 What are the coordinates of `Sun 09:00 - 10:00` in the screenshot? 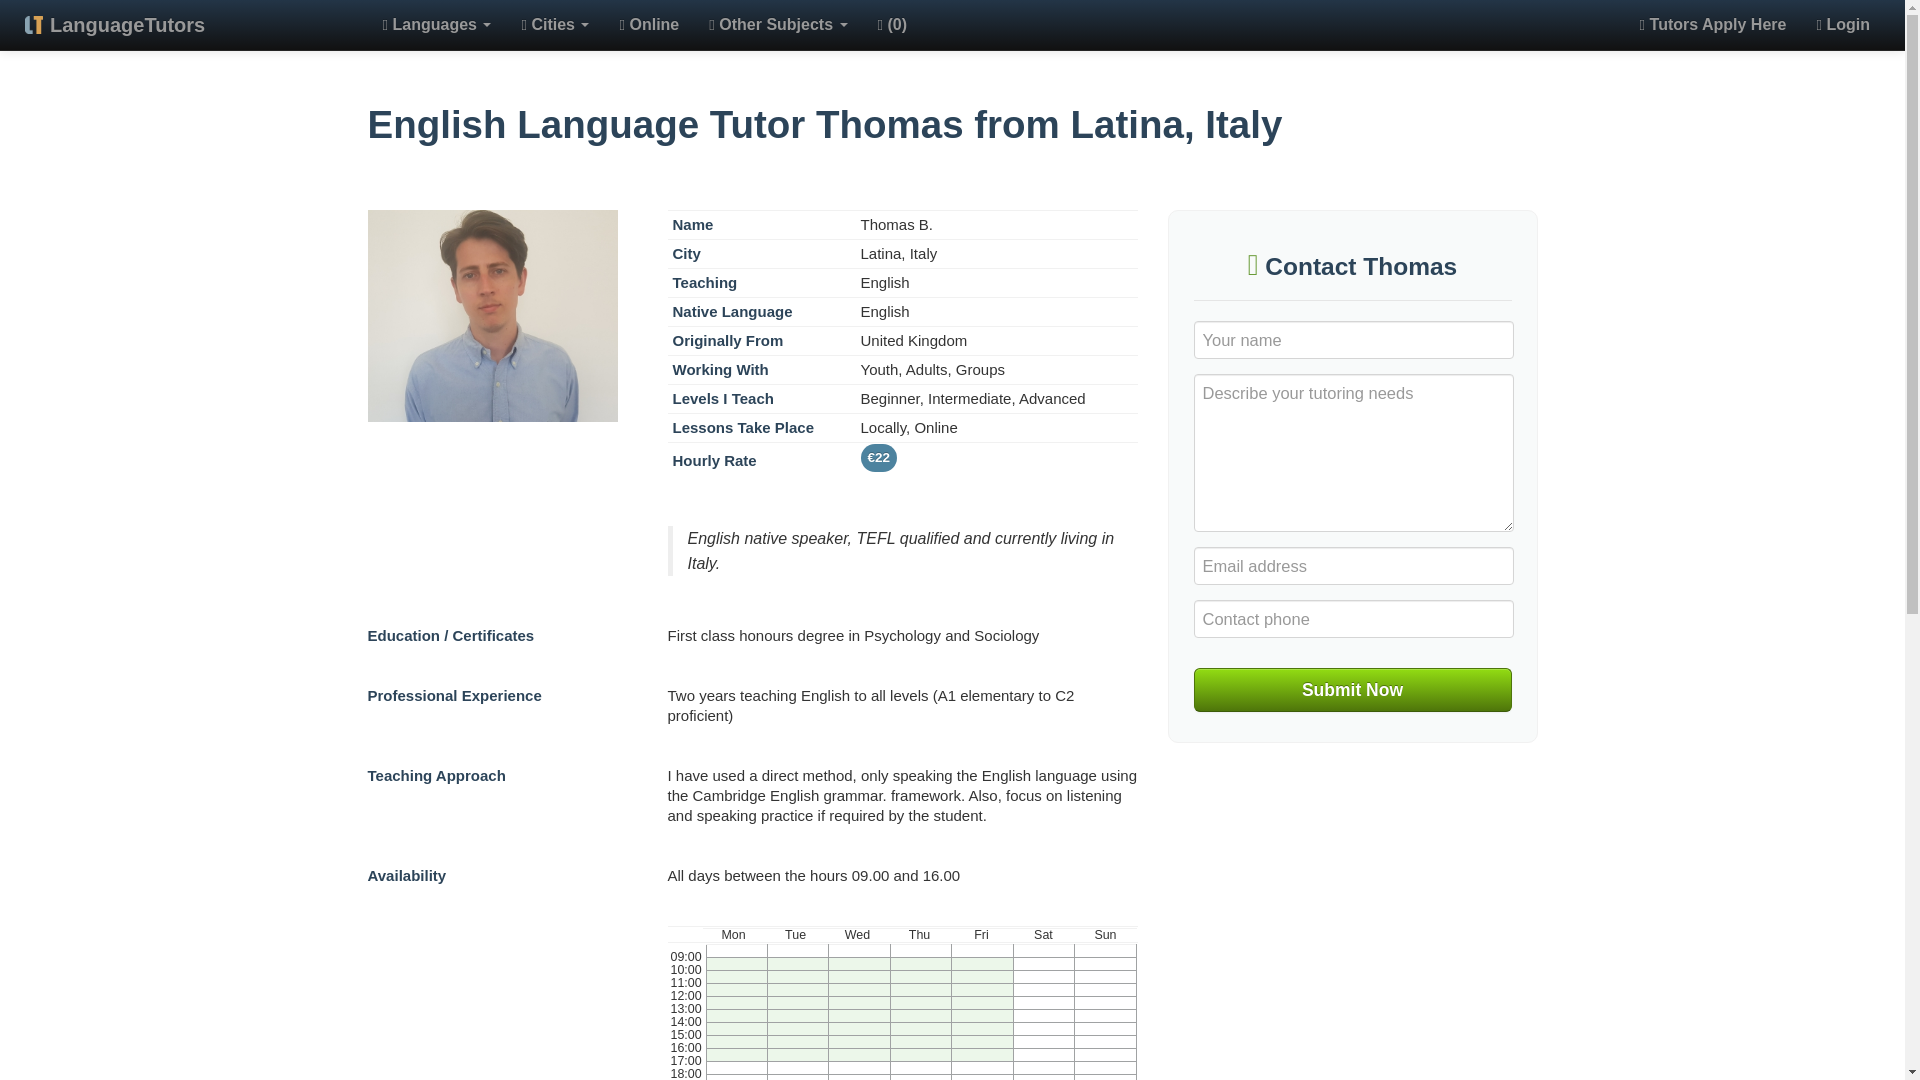 It's located at (1106, 964).